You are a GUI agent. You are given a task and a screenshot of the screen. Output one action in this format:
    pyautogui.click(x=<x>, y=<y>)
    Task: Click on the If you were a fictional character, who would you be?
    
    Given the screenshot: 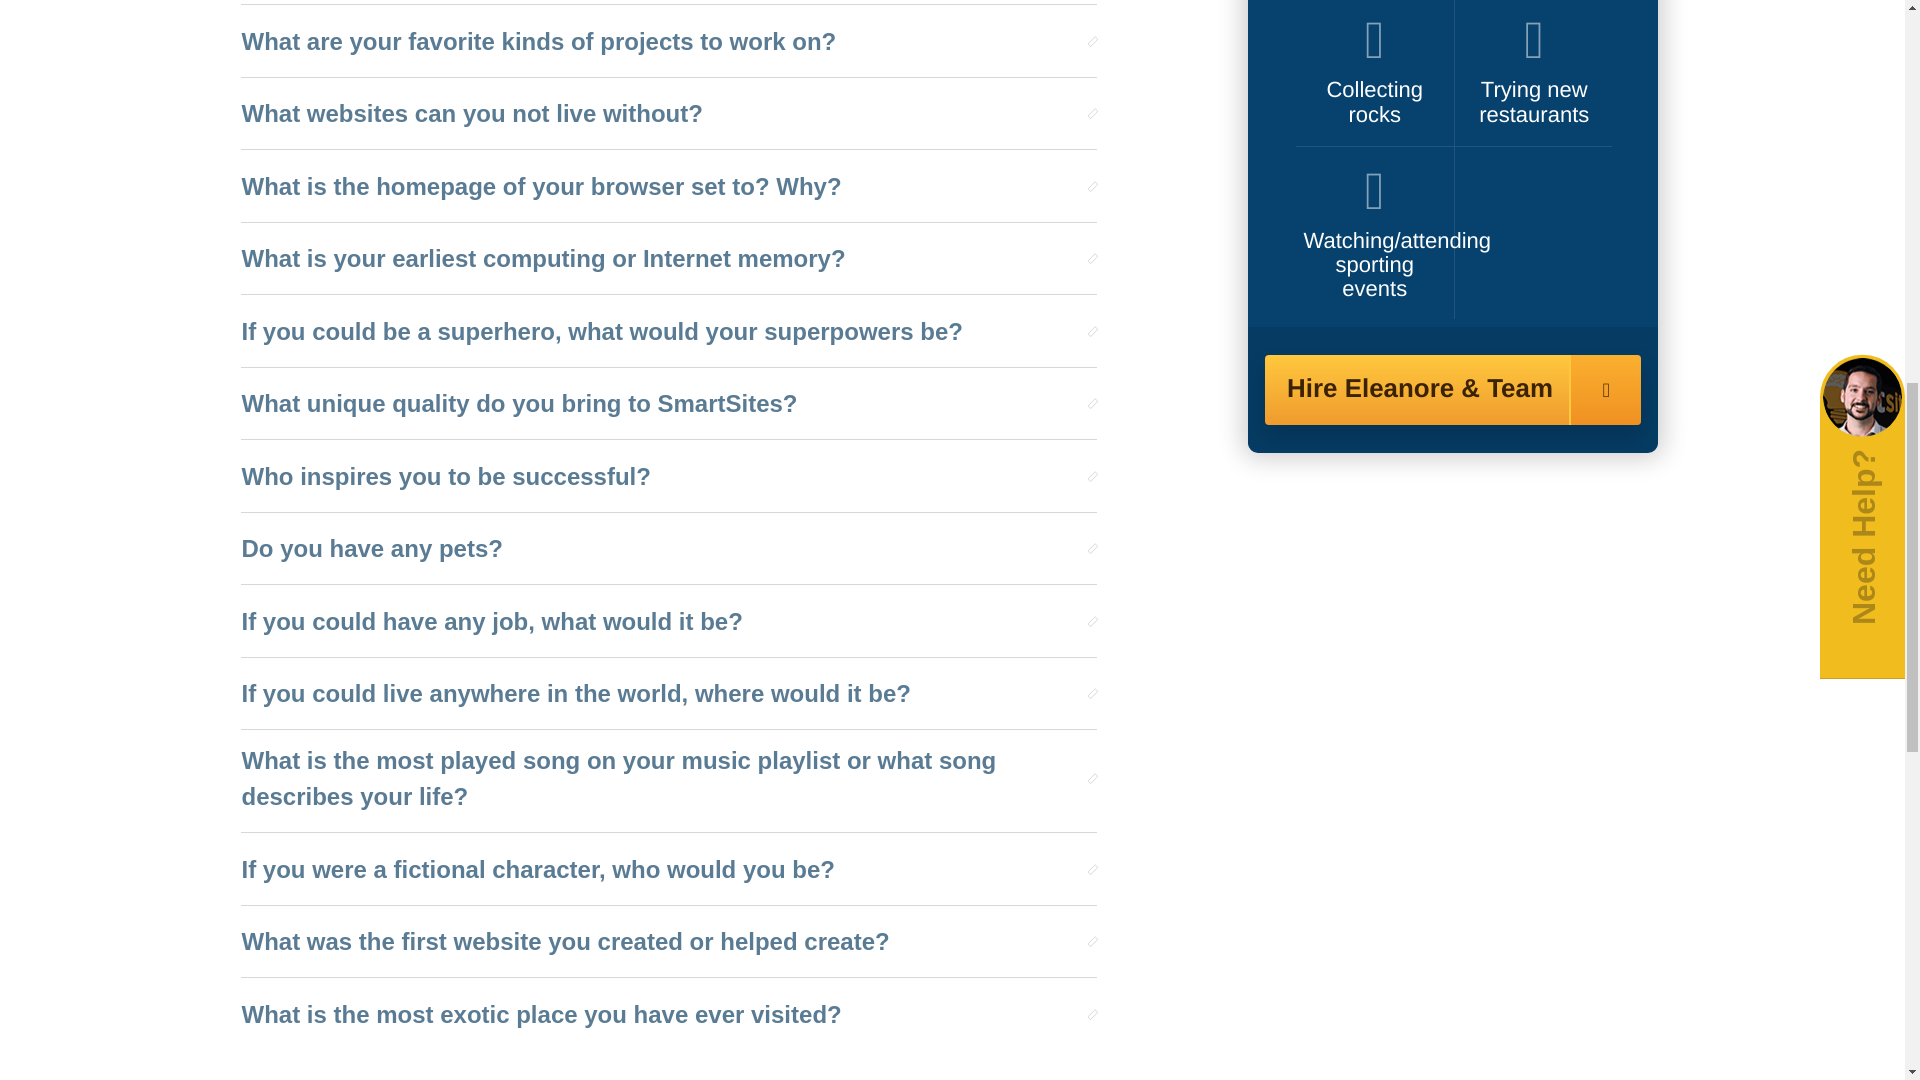 What is the action you would take?
    pyautogui.click(x=660, y=870)
    